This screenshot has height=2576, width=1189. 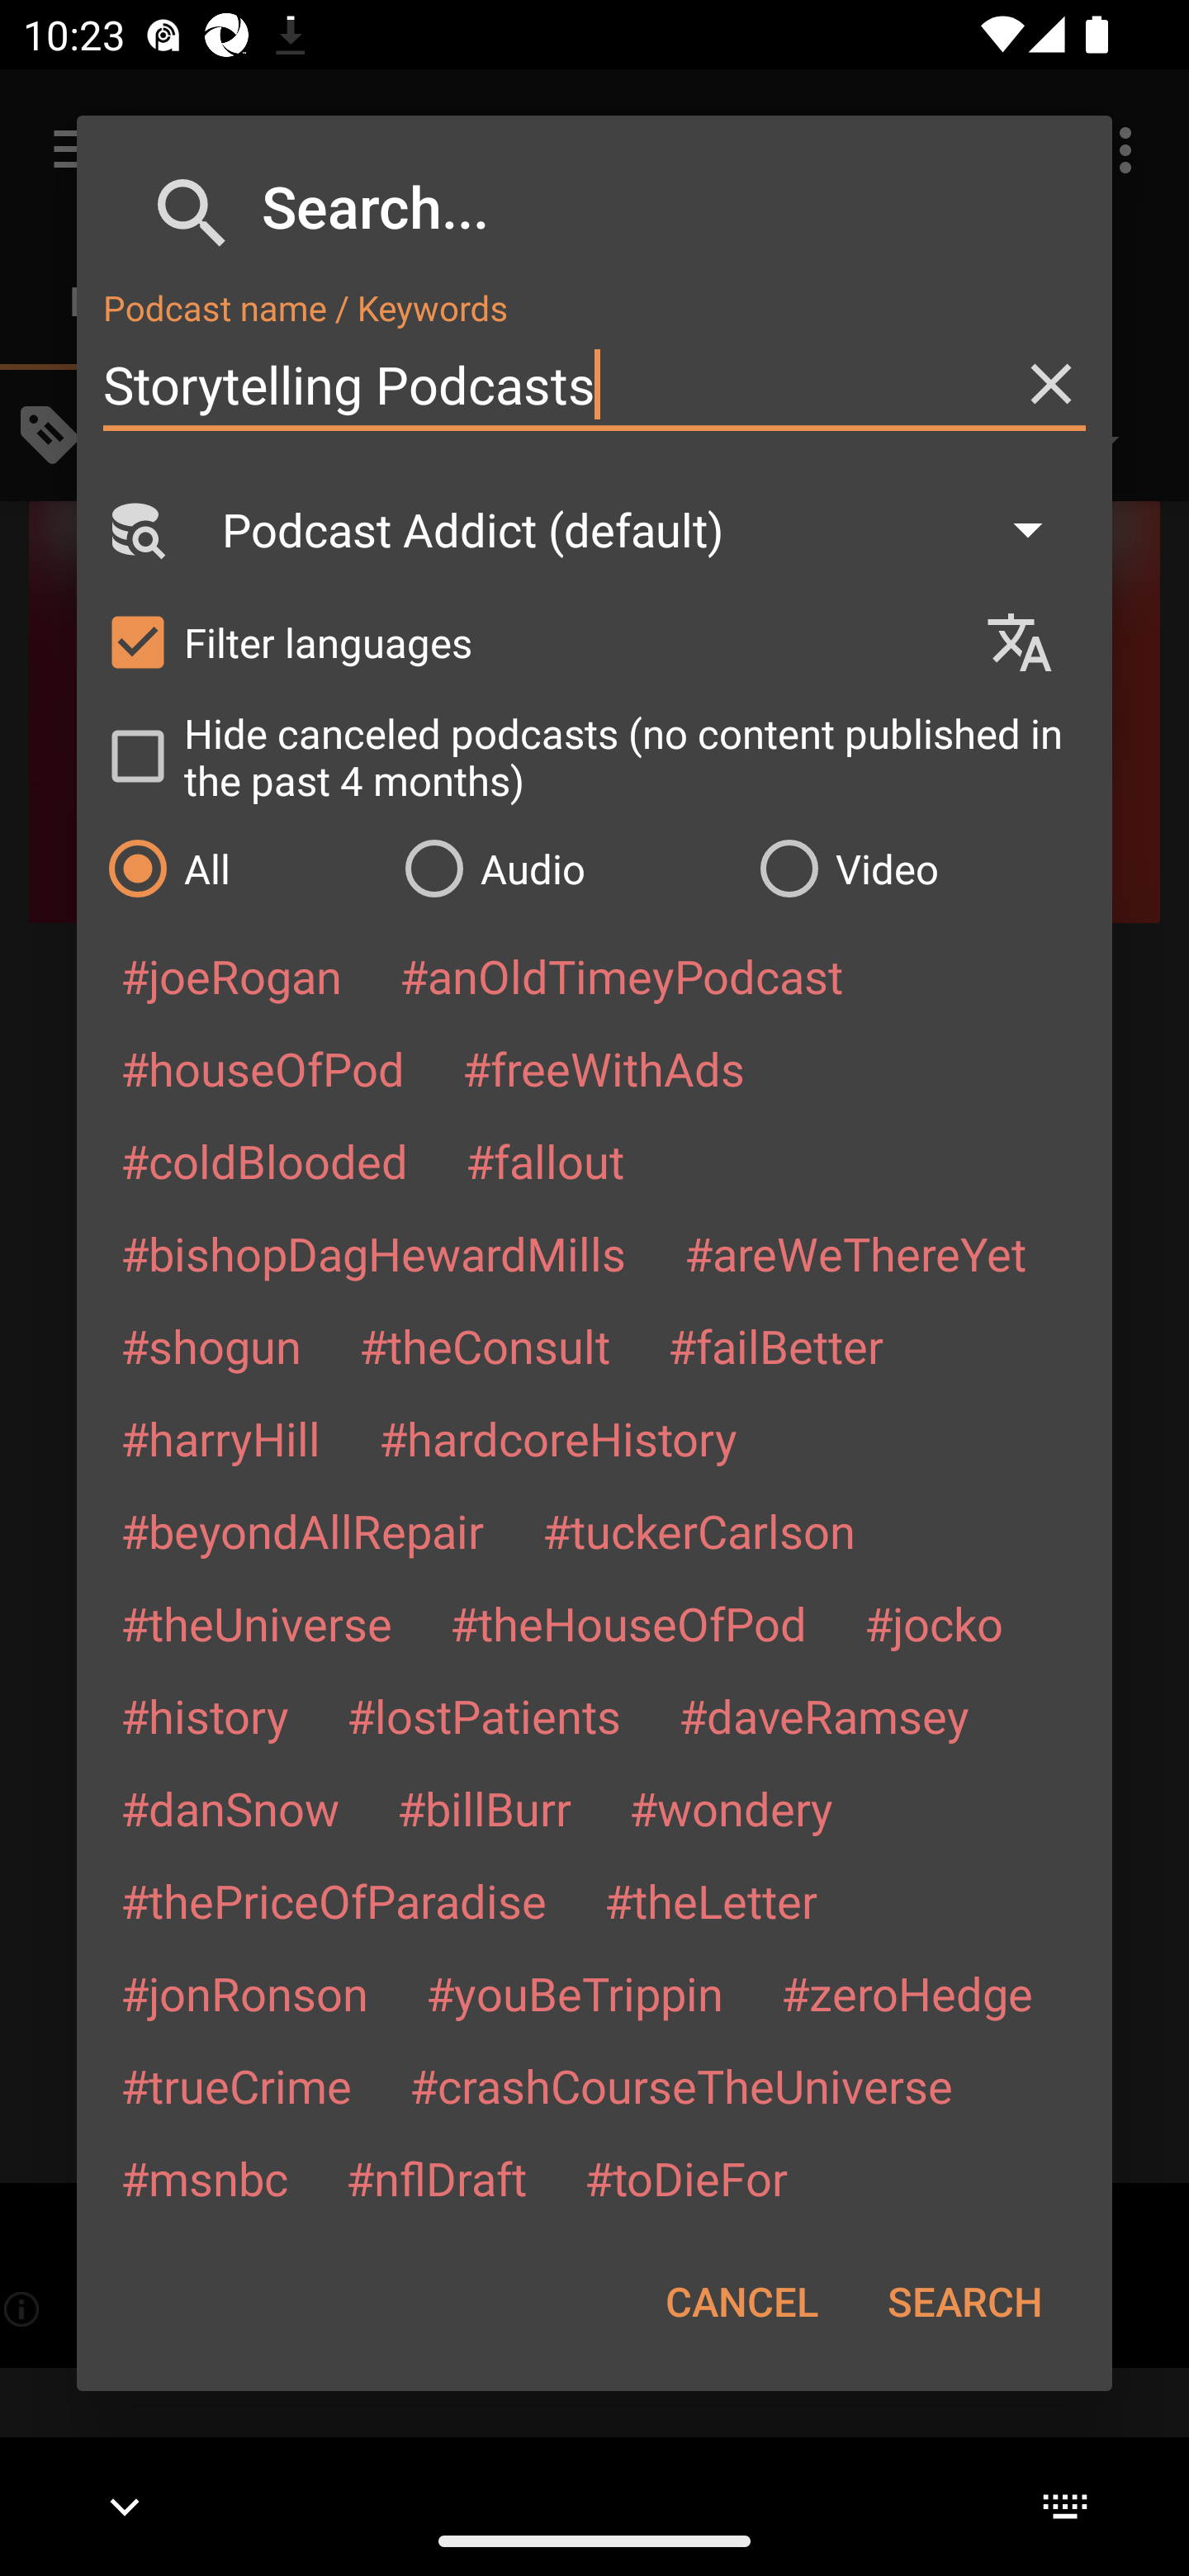 What do you see at coordinates (484, 1716) in the screenshot?
I see `#lostPatients` at bounding box center [484, 1716].